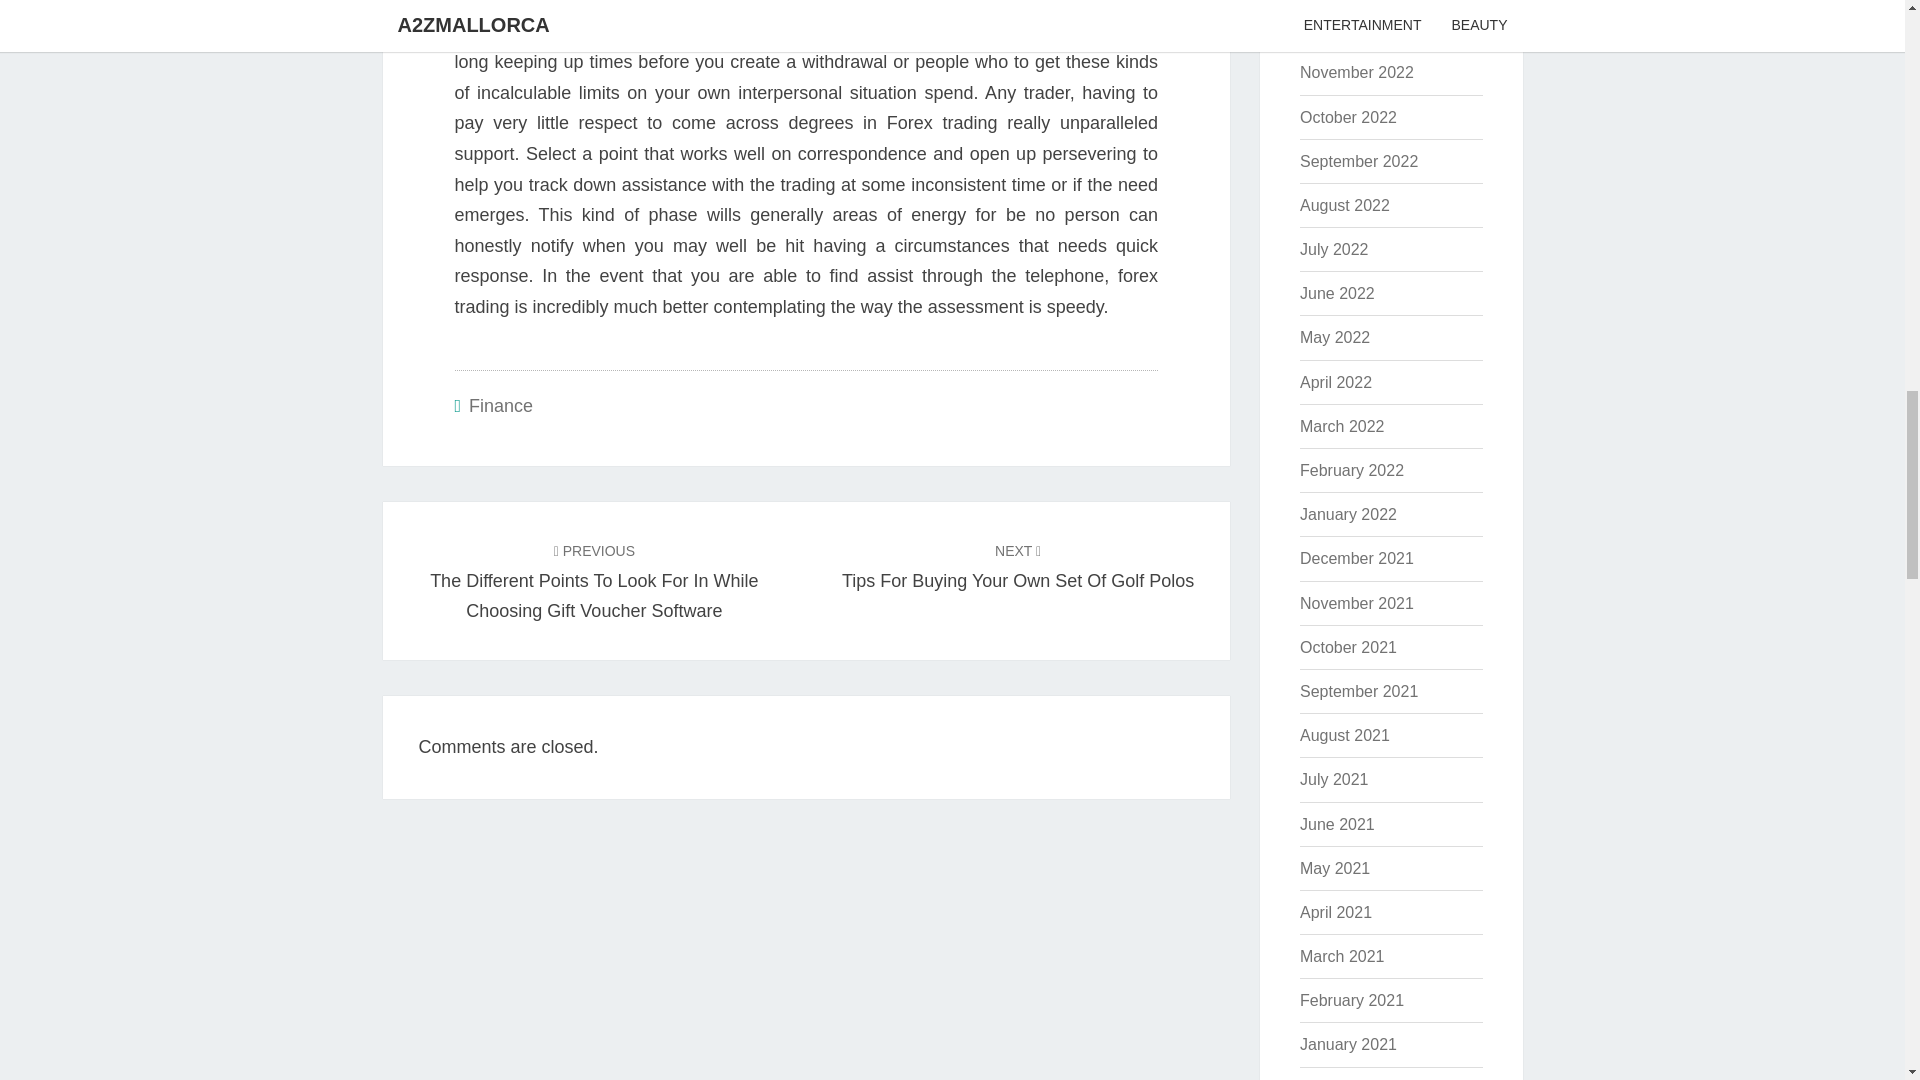 The width and height of the screenshot is (1920, 1080). What do you see at coordinates (1344, 204) in the screenshot?
I see `August 2022` at bounding box center [1344, 204].